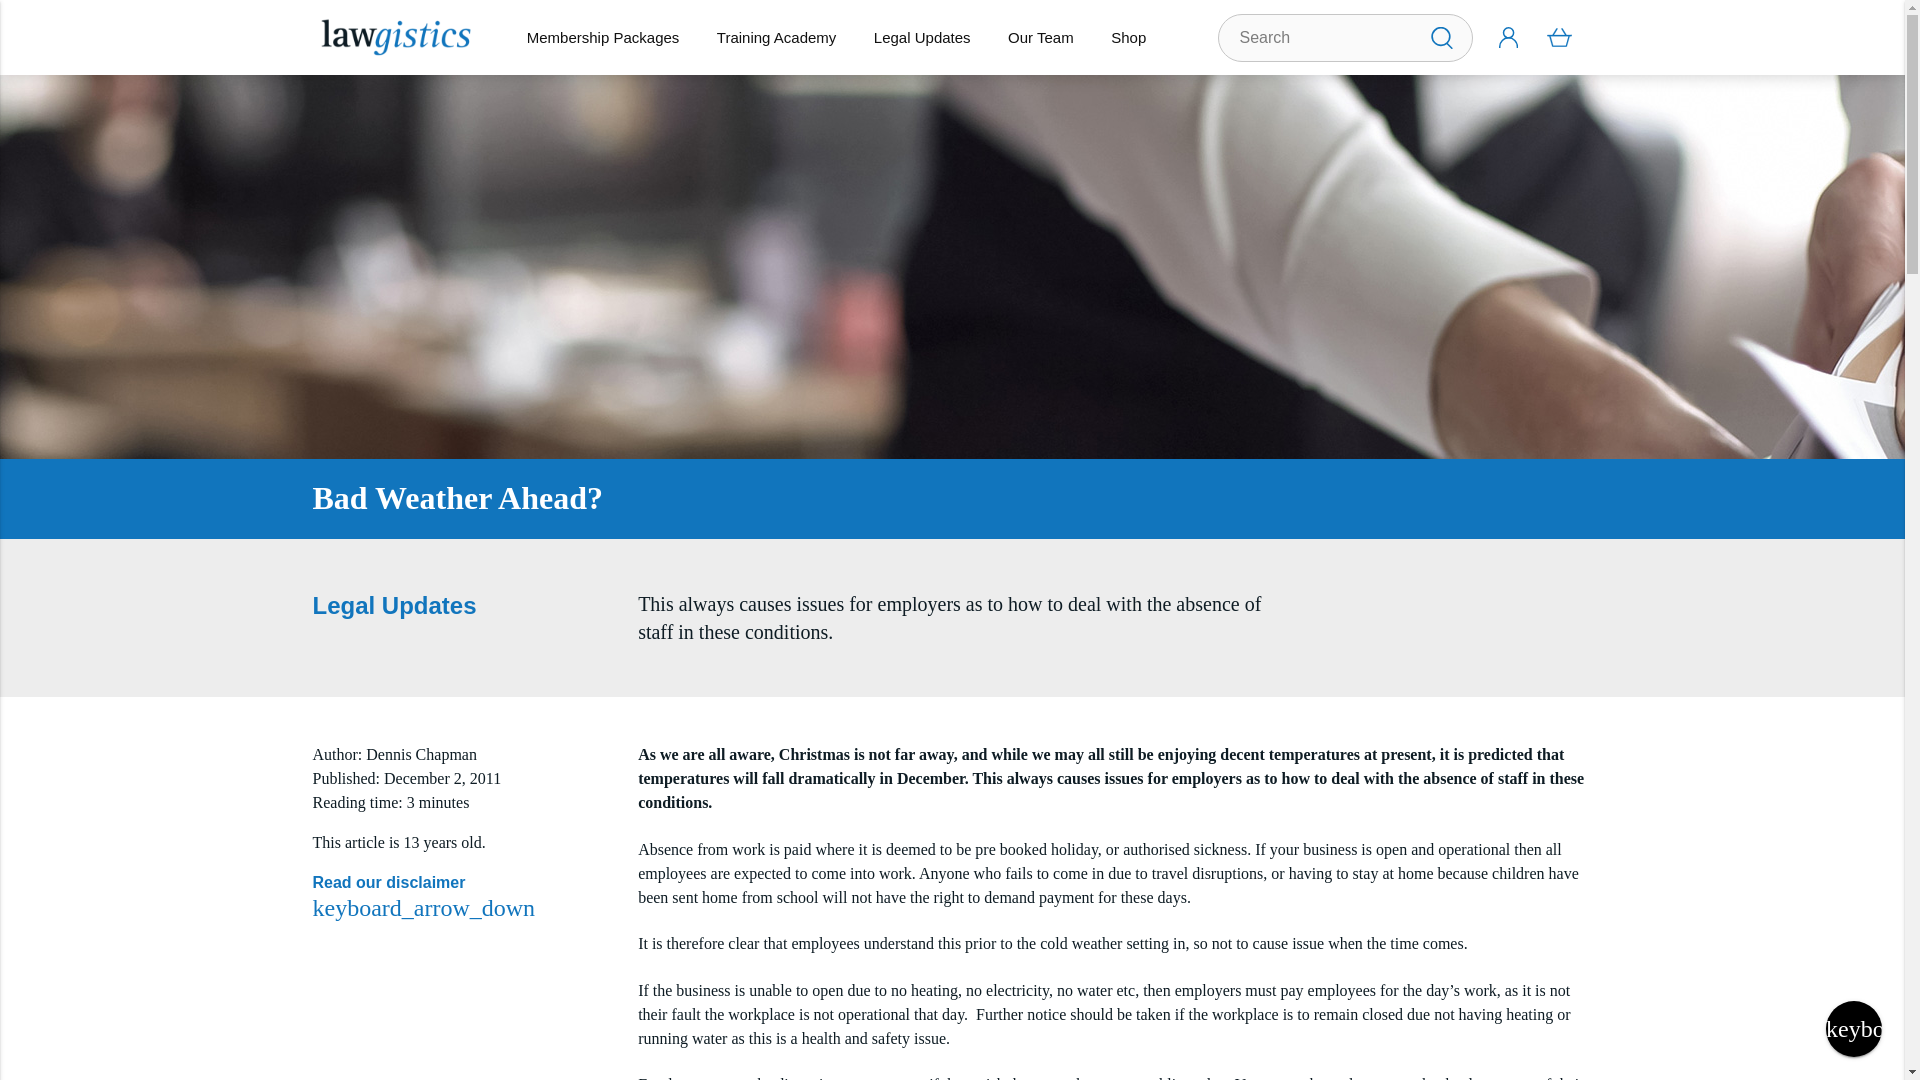 This screenshot has width=1920, height=1080. What do you see at coordinates (1128, 37) in the screenshot?
I see `Shop` at bounding box center [1128, 37].